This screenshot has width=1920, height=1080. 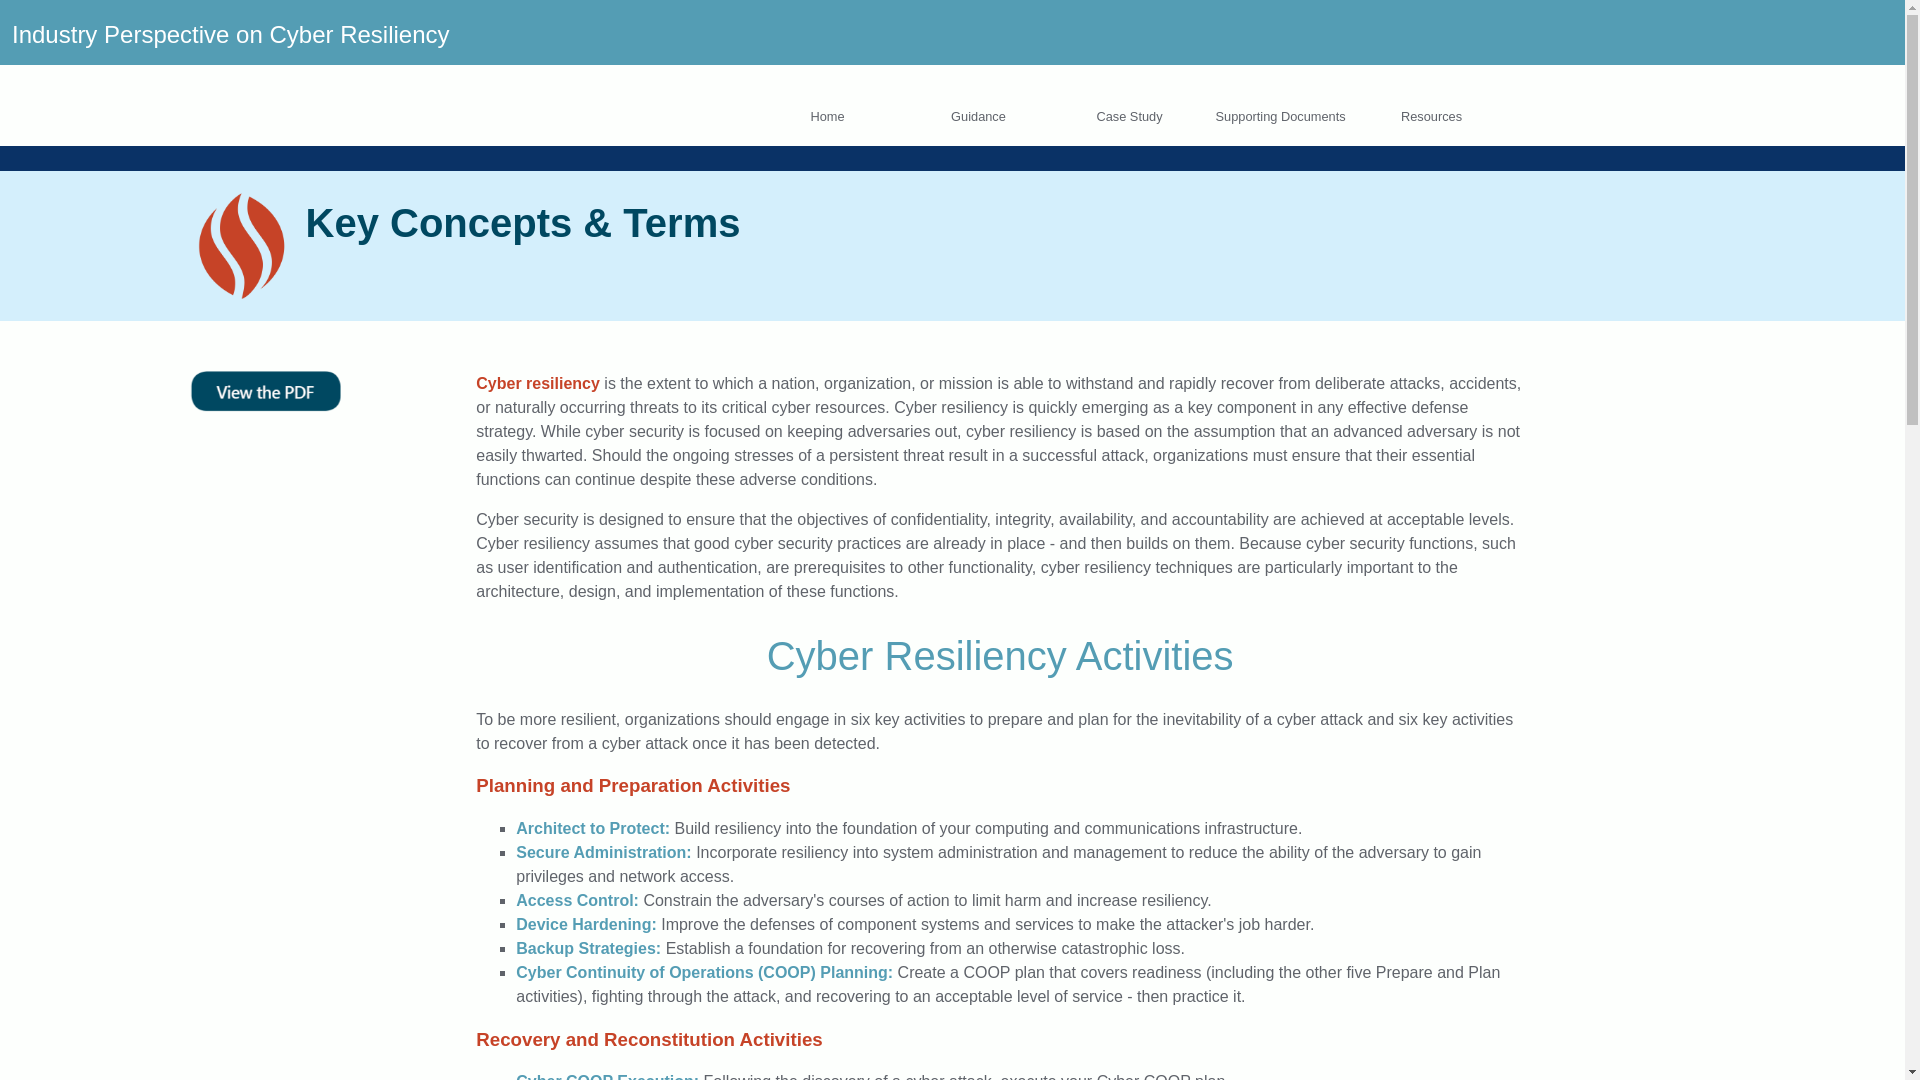 What do you see at coordinates (1430, 116) in the screenshot?
I see `Resources` at bounding box center [1430, 116].